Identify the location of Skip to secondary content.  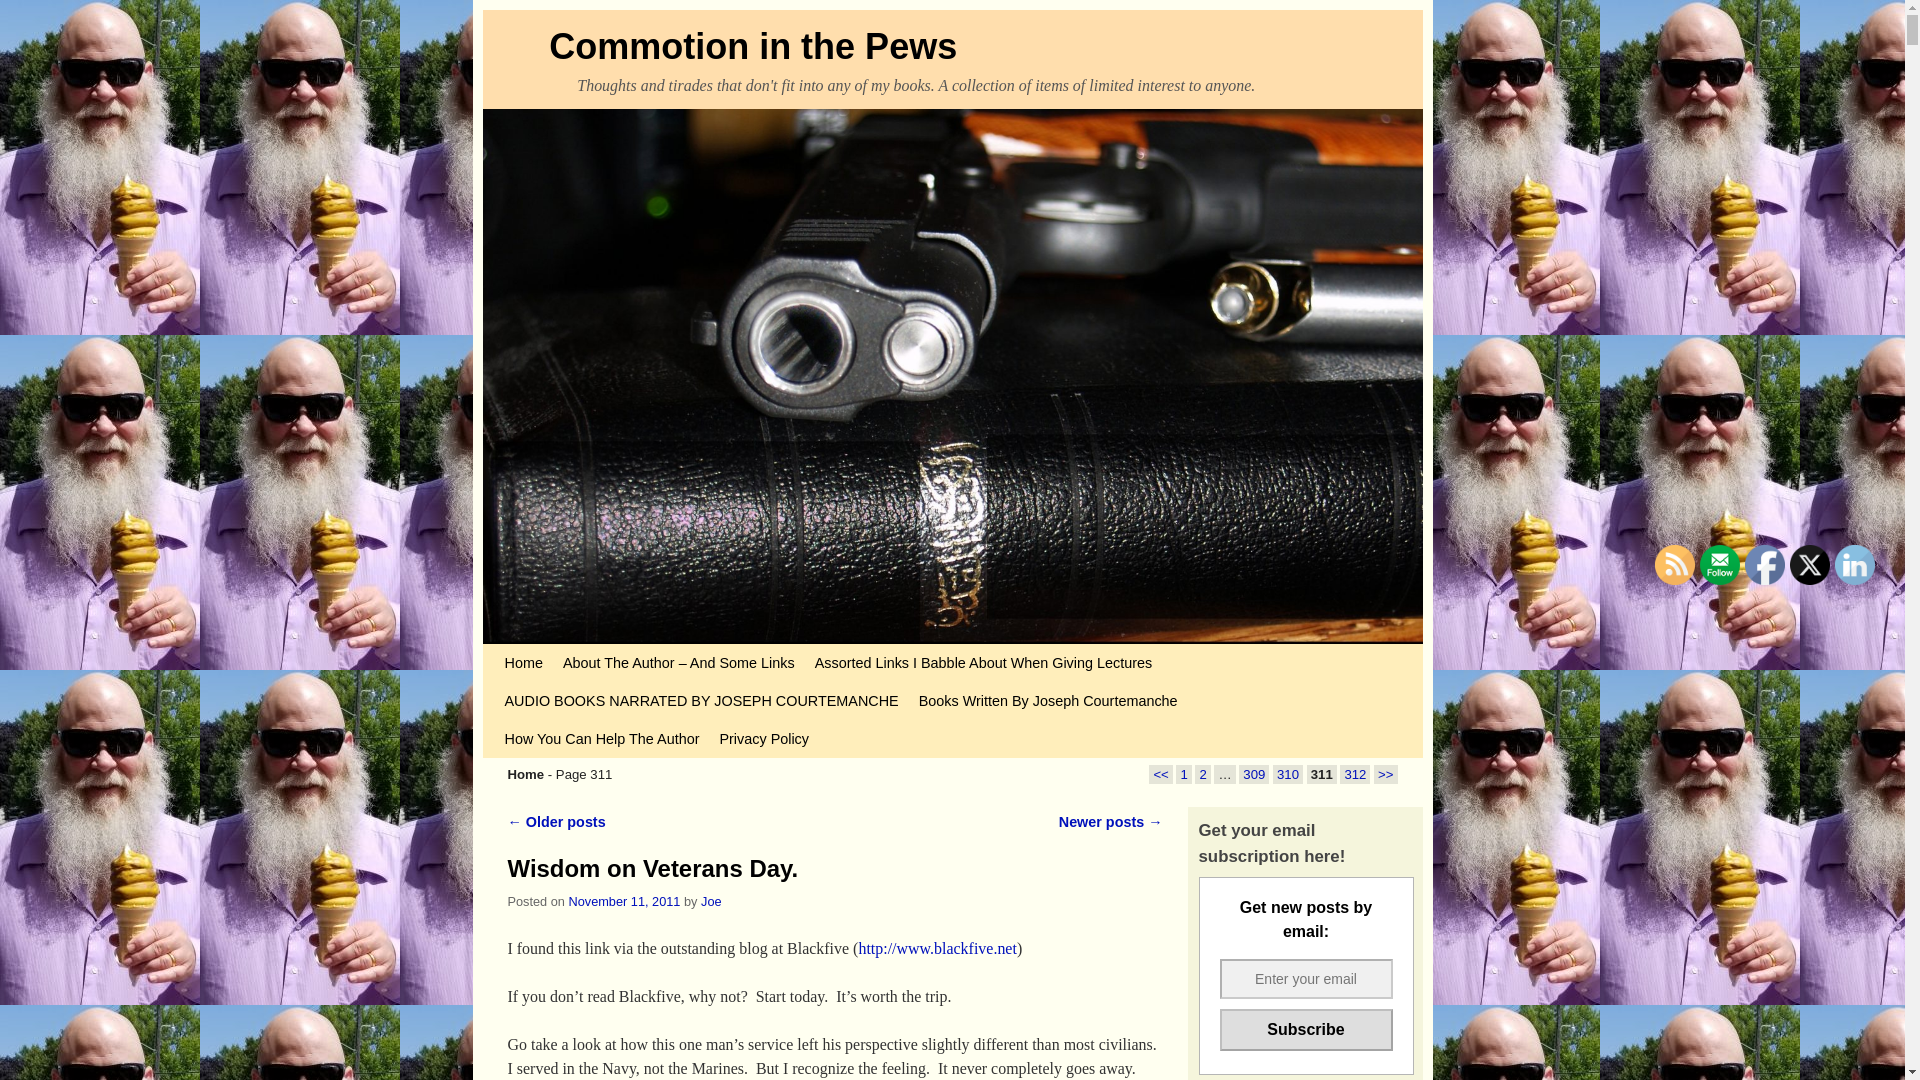
(544, 652).